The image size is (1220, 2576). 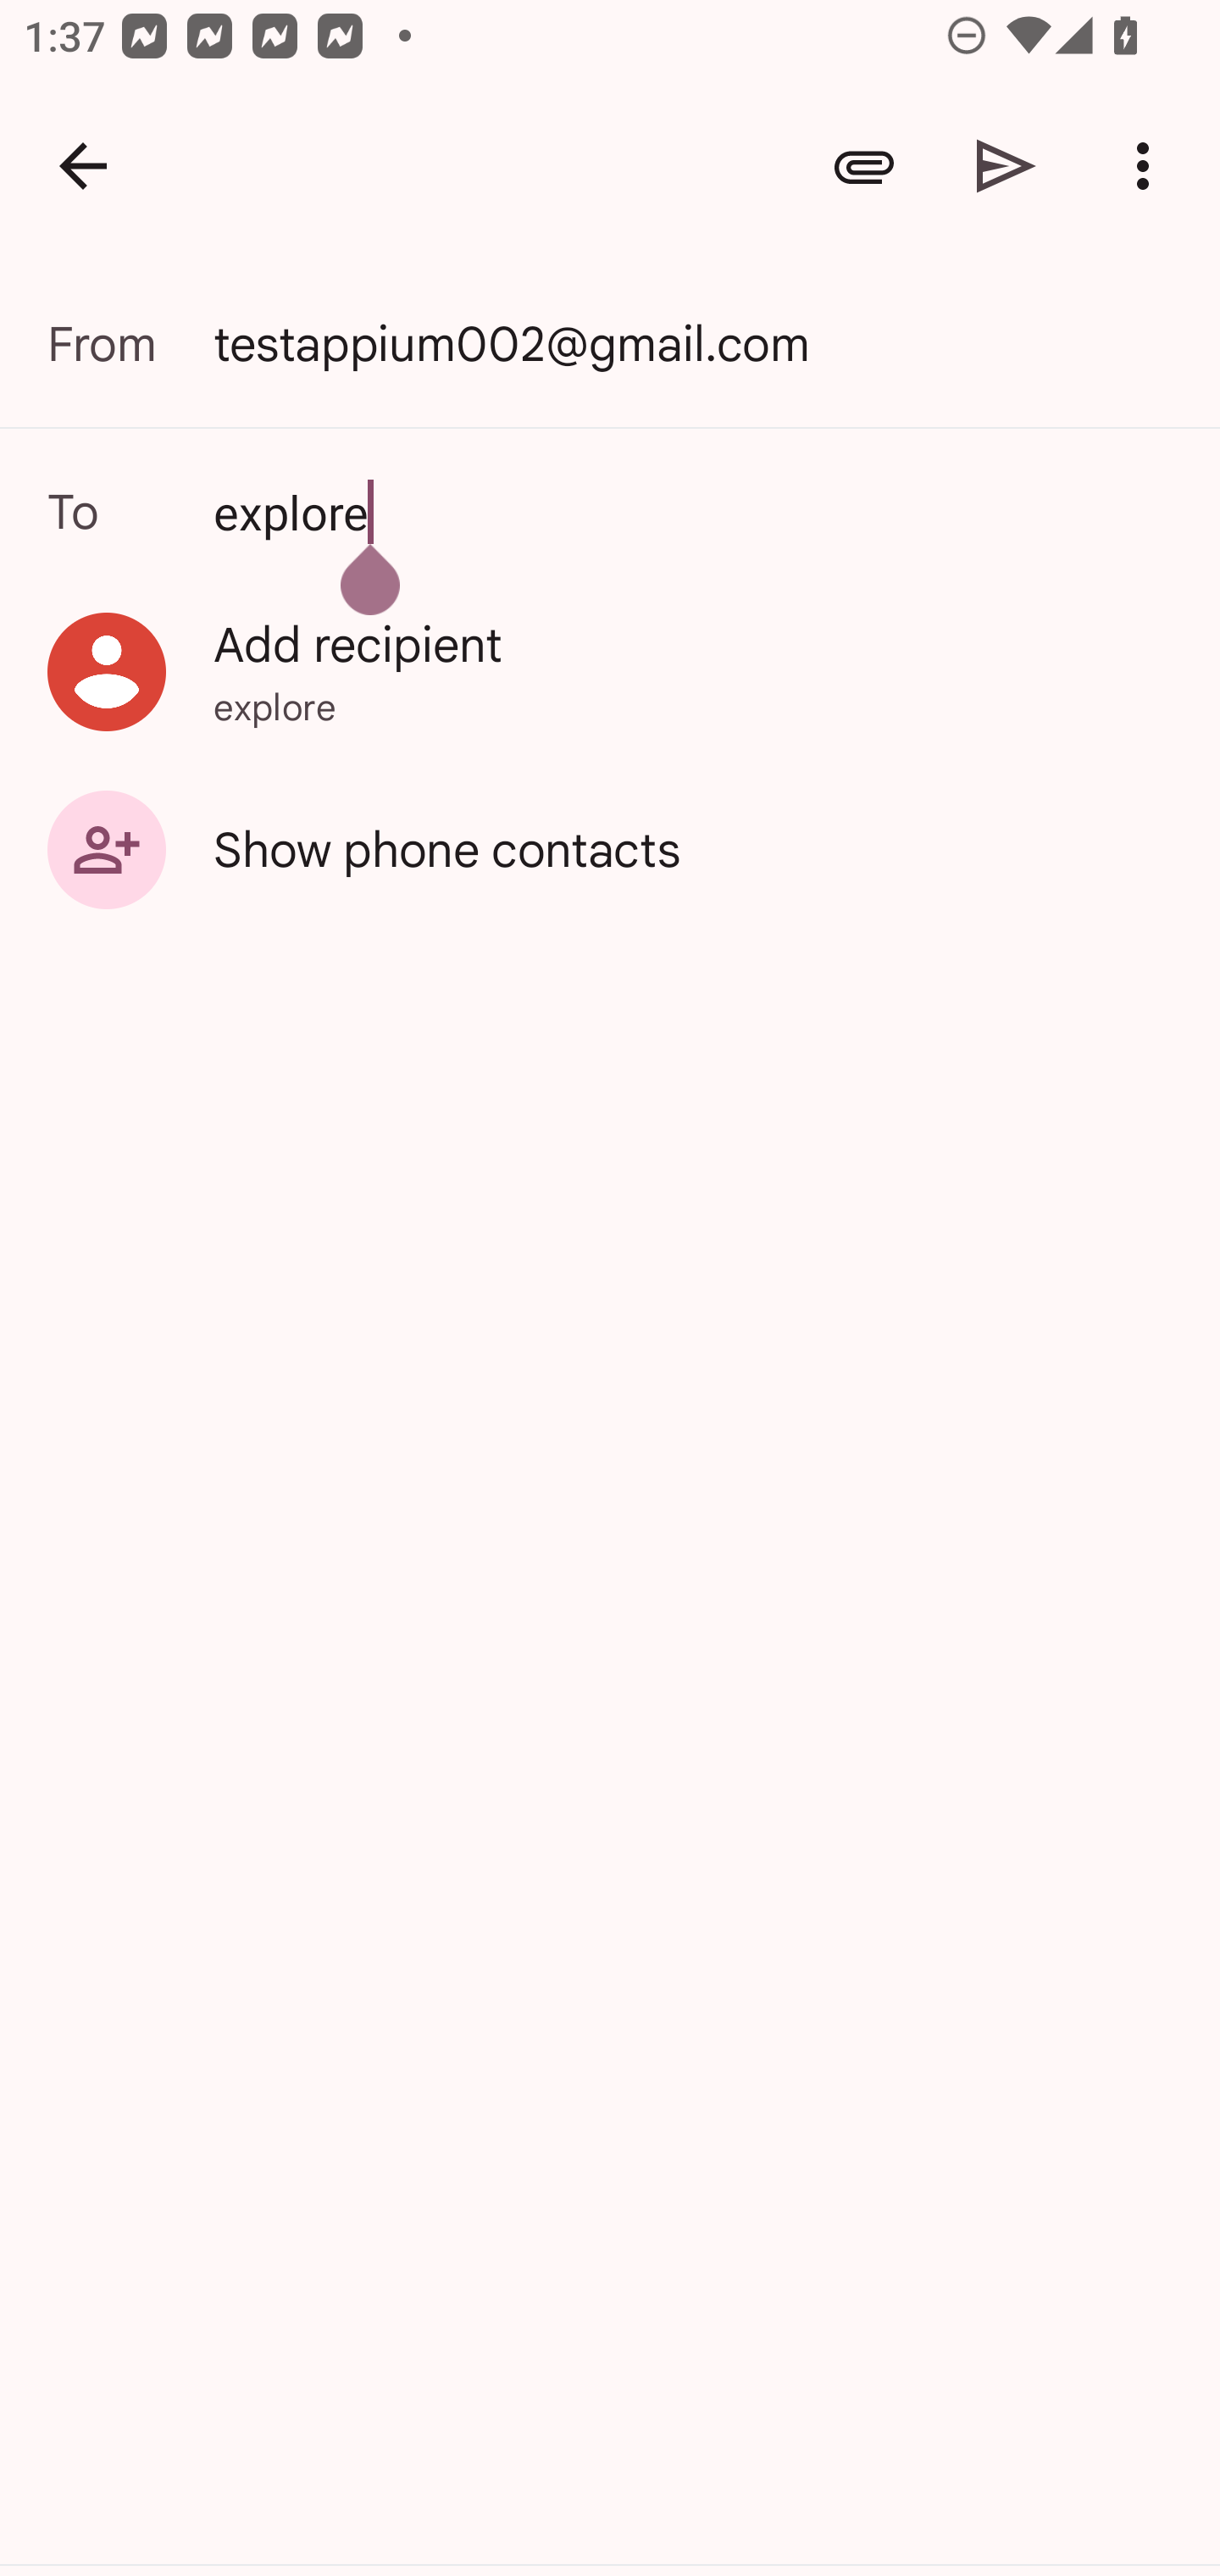 I want to click on Add recipient explore, so click(x=610, y=671).